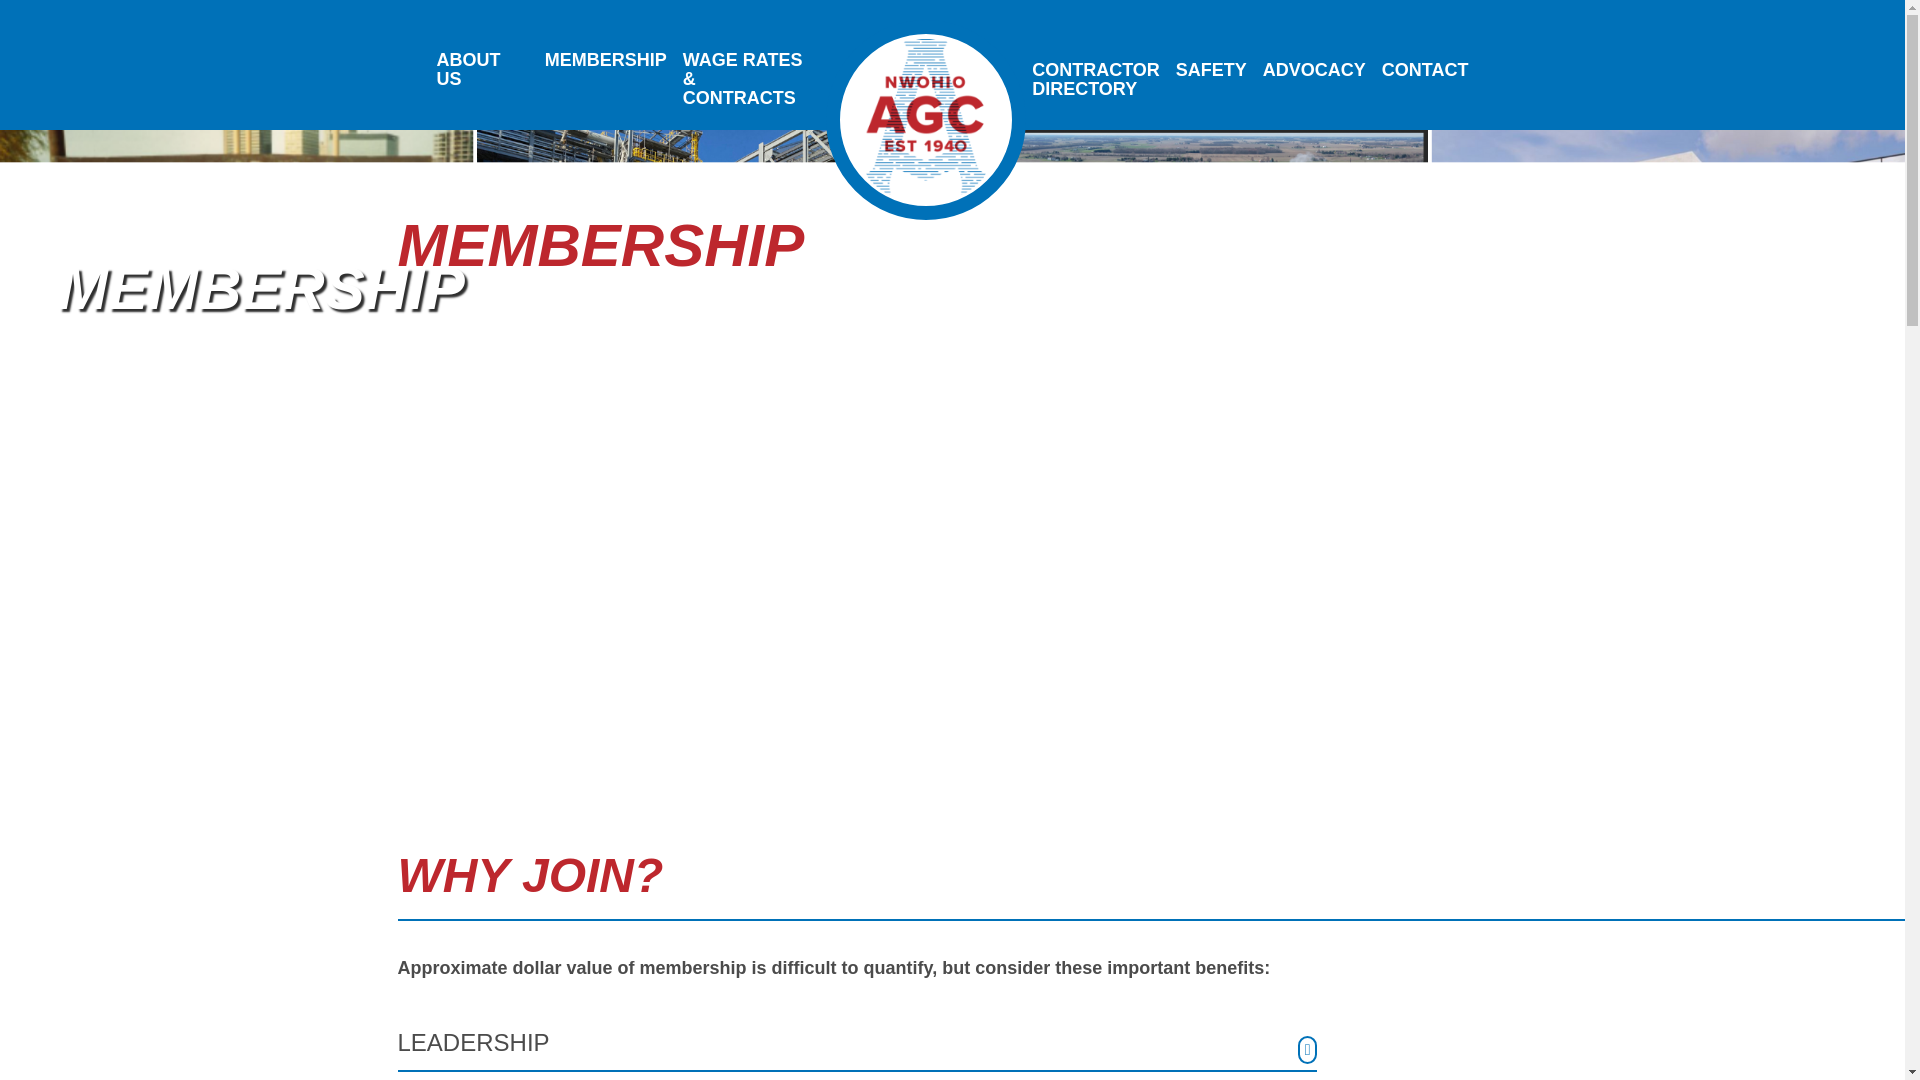  I want to click on Contact, so click(1425, 70).